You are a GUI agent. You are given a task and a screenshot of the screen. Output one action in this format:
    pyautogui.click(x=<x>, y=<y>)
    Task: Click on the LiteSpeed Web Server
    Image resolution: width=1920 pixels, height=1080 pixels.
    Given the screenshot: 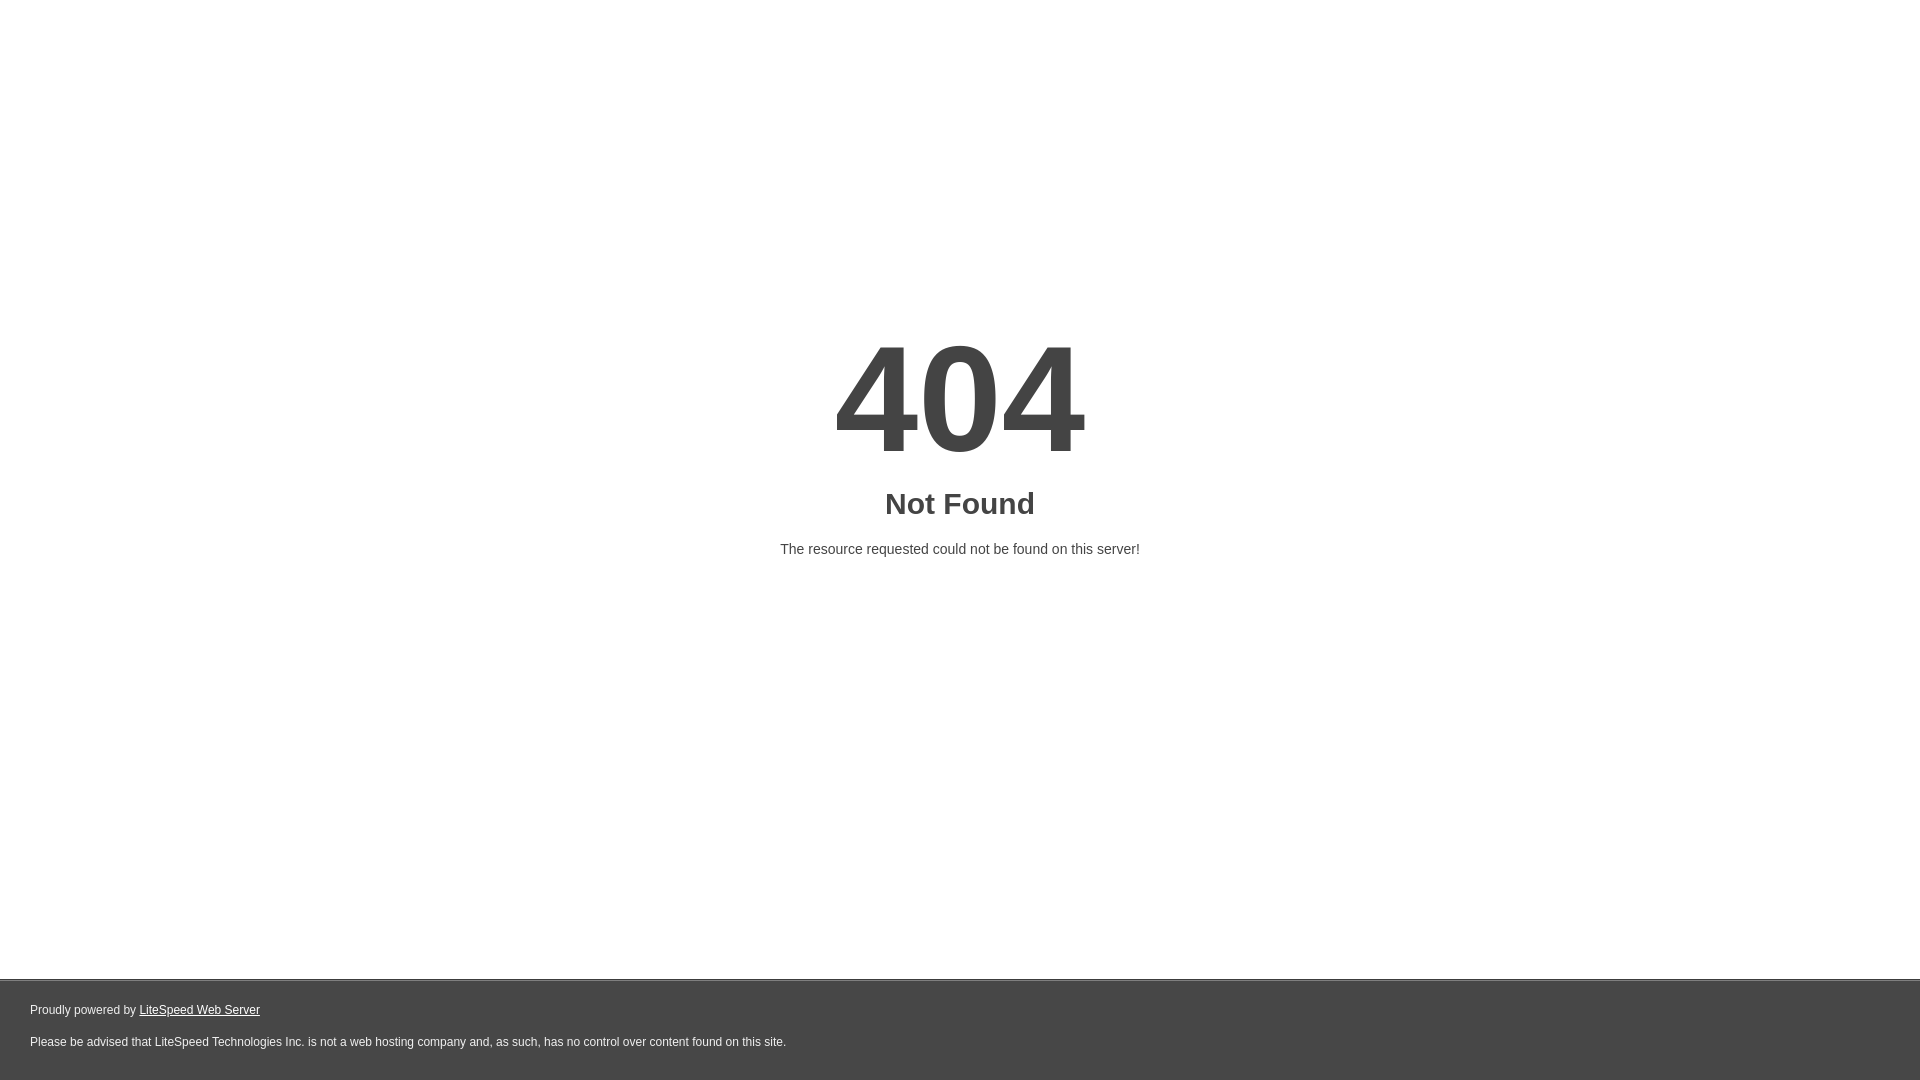 What is the action you would take?
    pyautogui.click(x=200, y=1010)
    